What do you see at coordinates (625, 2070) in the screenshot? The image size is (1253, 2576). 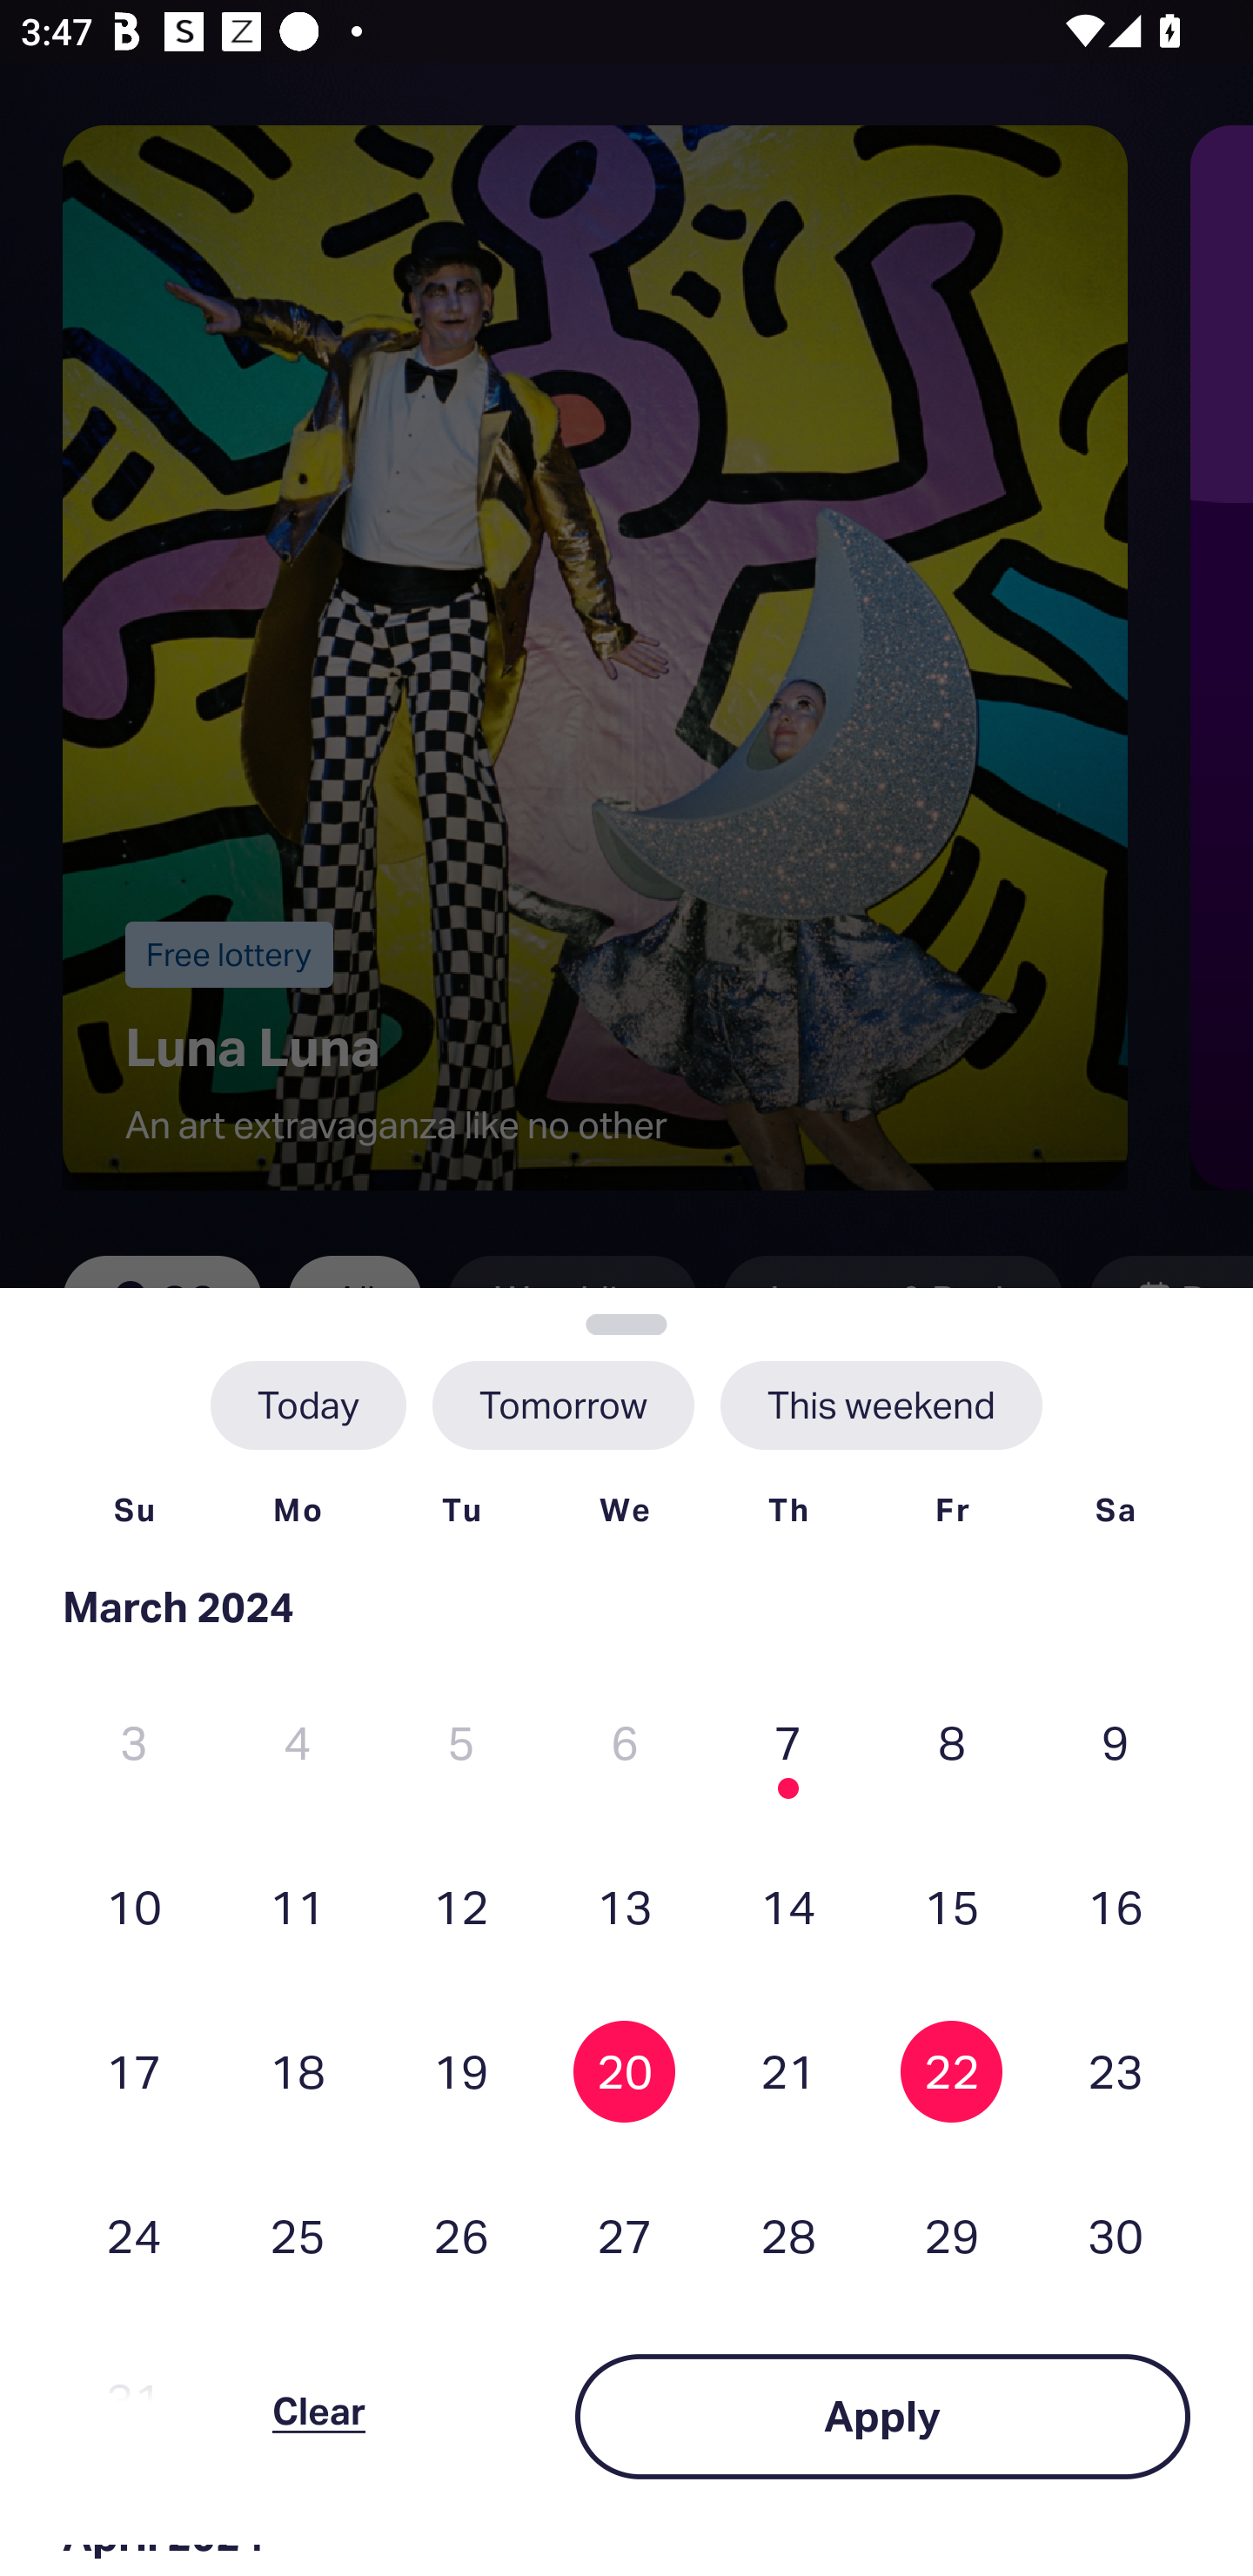 I see `20` at bounding box center [625, 2070].